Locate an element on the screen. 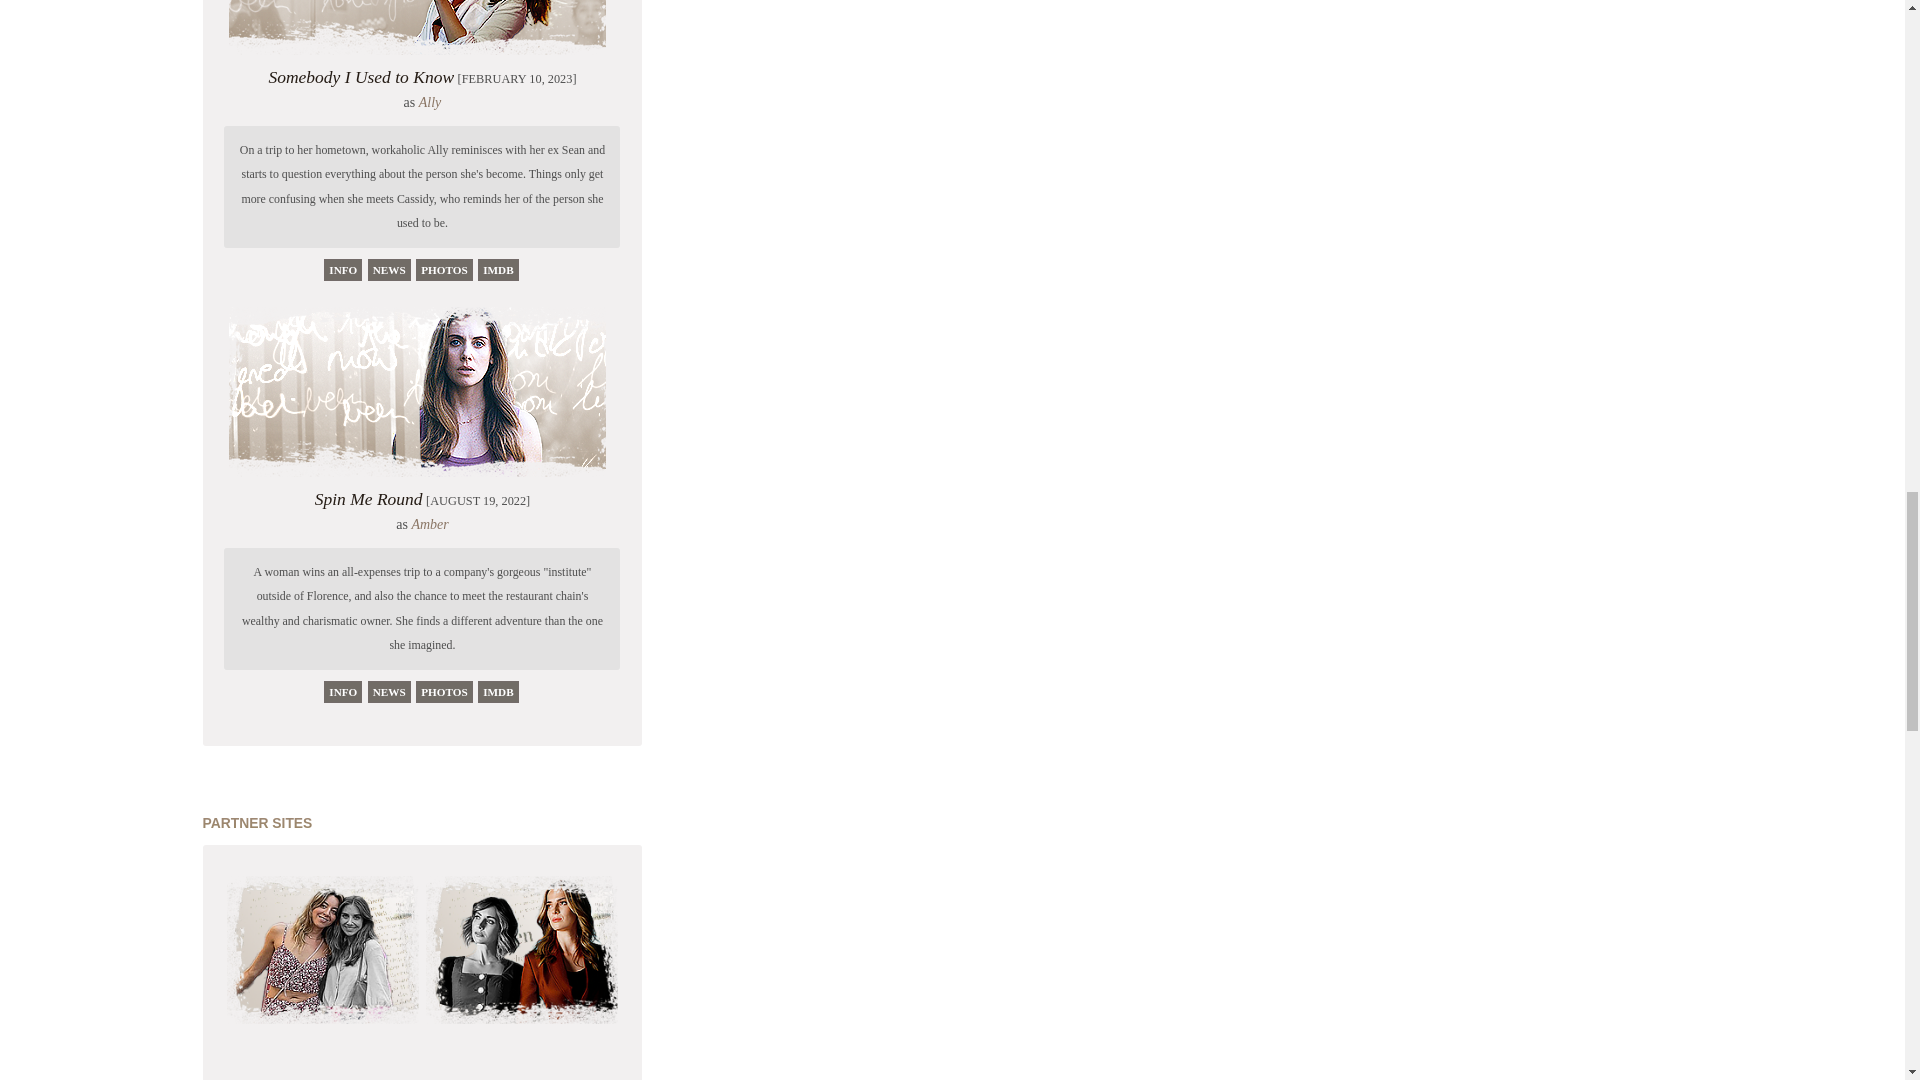 This screenshot has width=1920, height=1080. INFO is located at coordinates (343, 270).